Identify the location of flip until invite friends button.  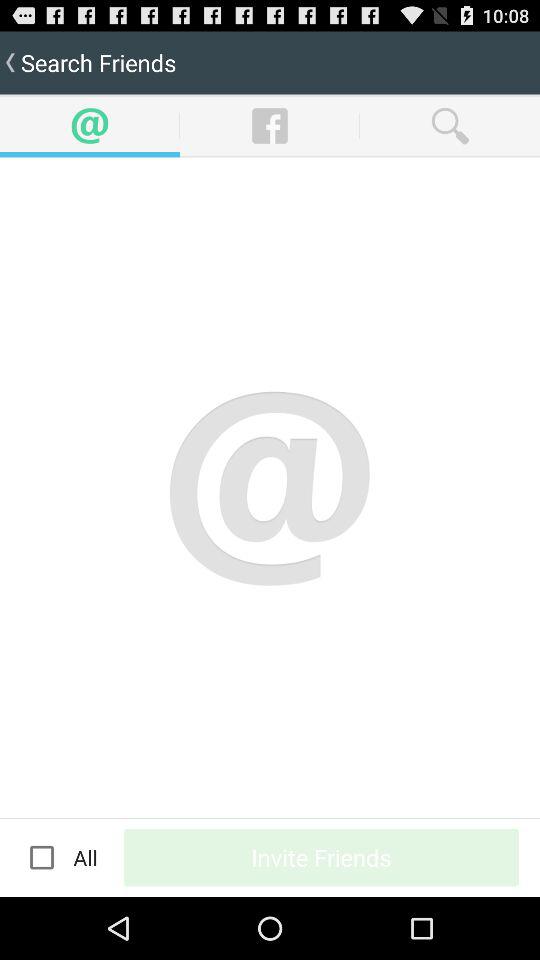
(322, 857).